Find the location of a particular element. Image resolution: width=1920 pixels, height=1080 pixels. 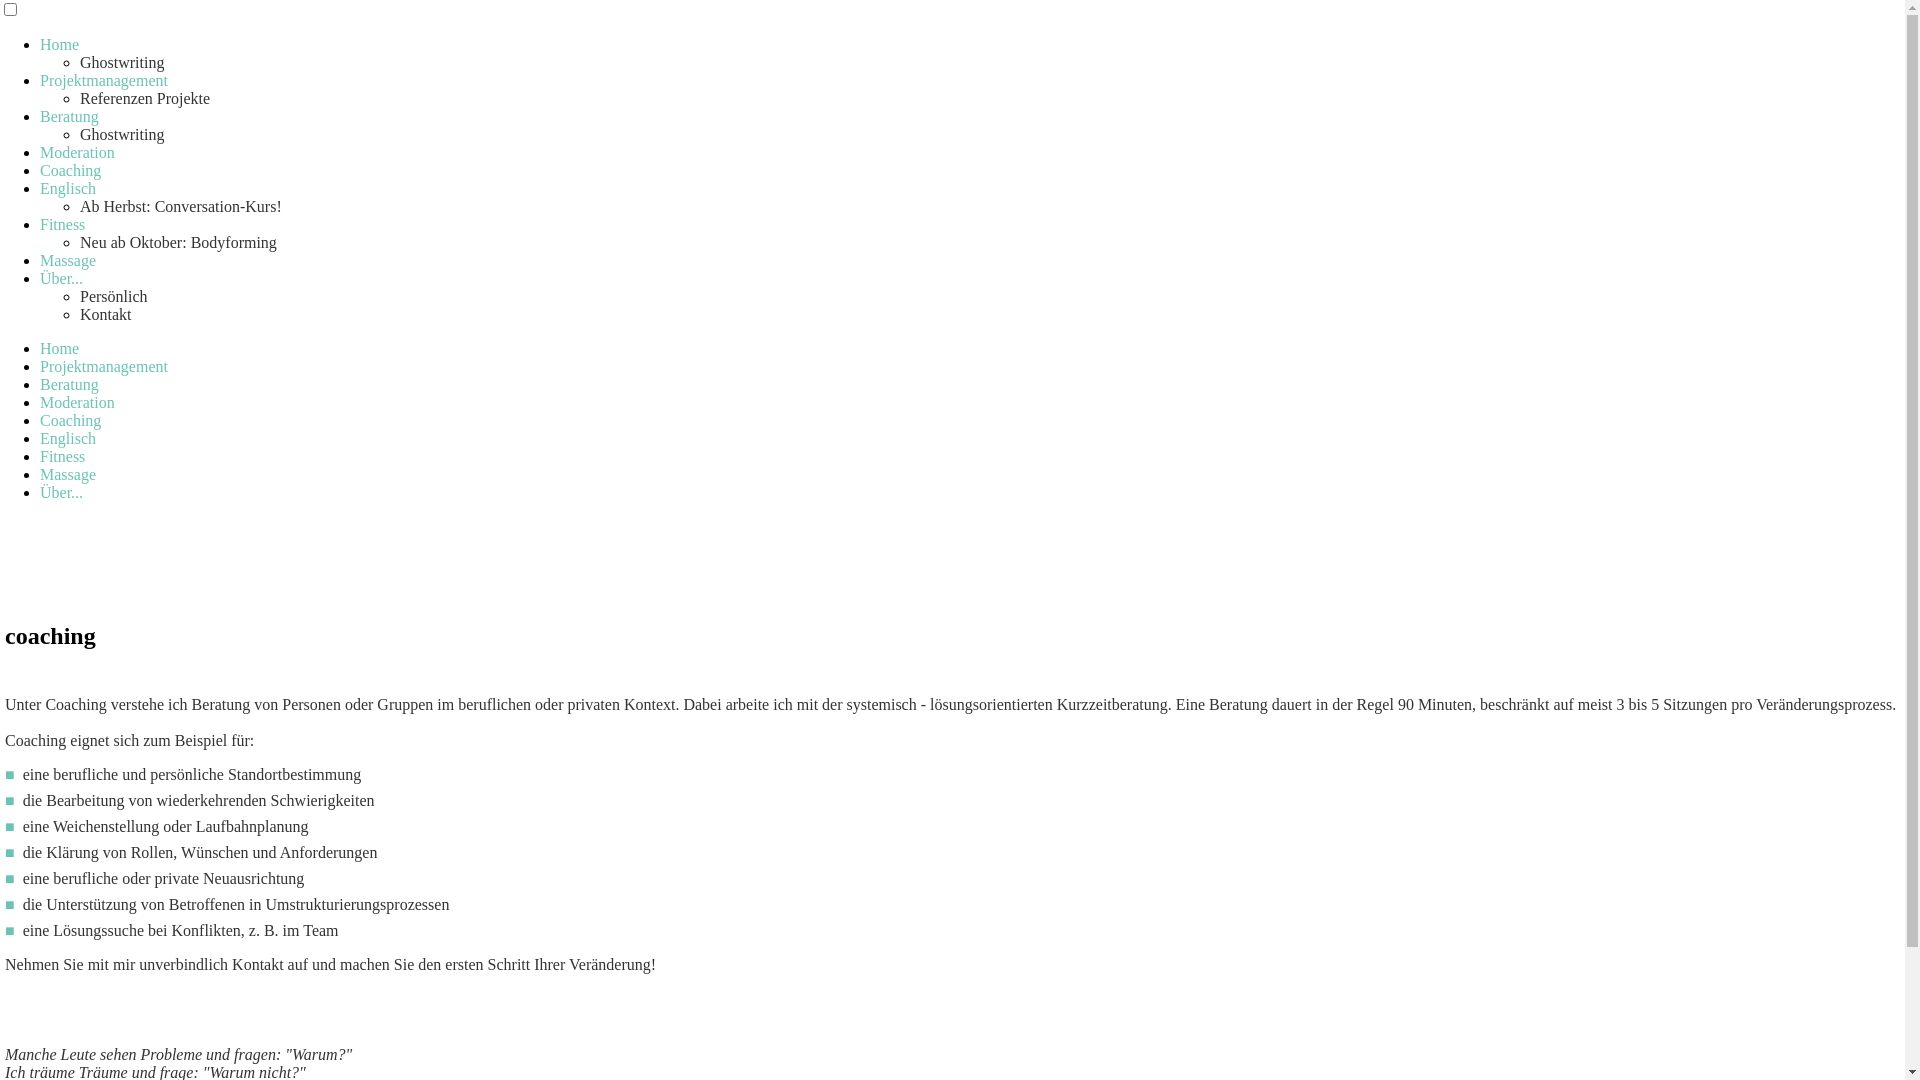

Moderation is located at coordinates (78, 152).